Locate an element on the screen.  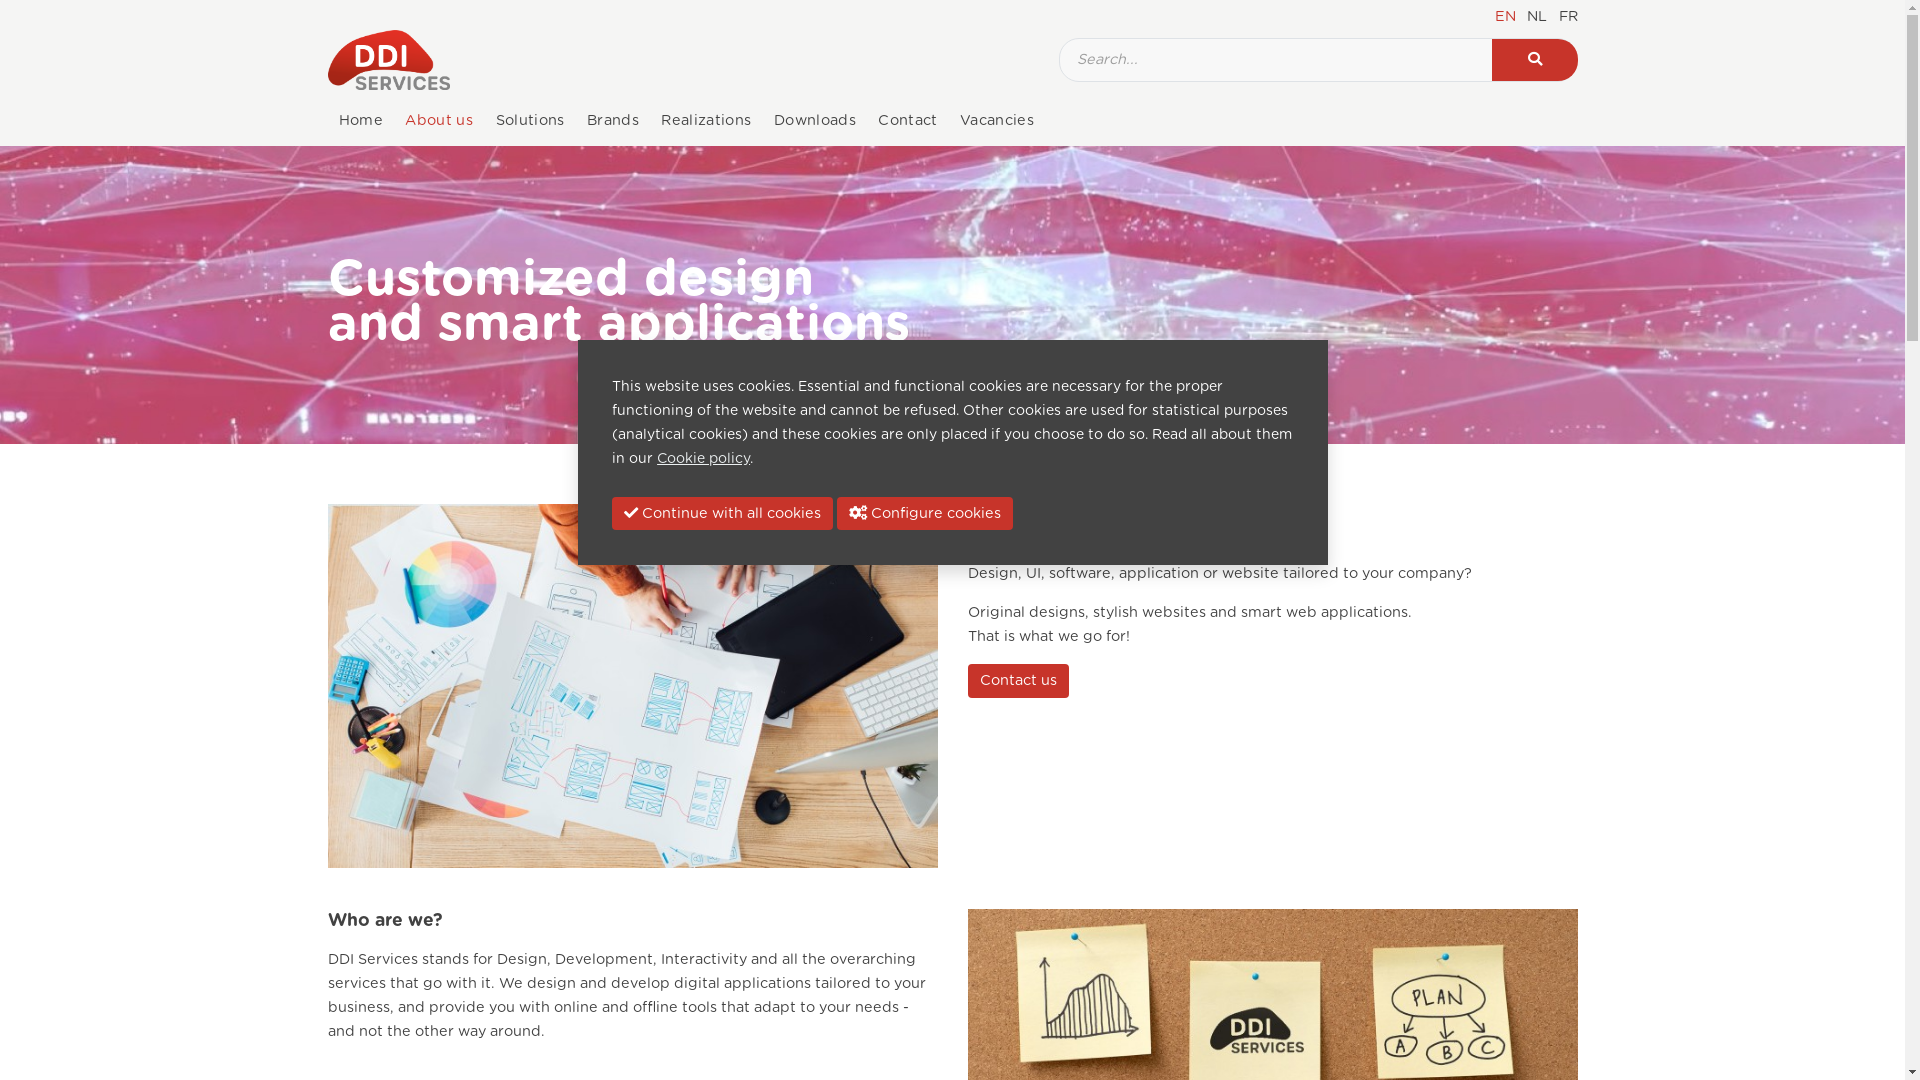
Realizations is located at coordinates (706, 121).